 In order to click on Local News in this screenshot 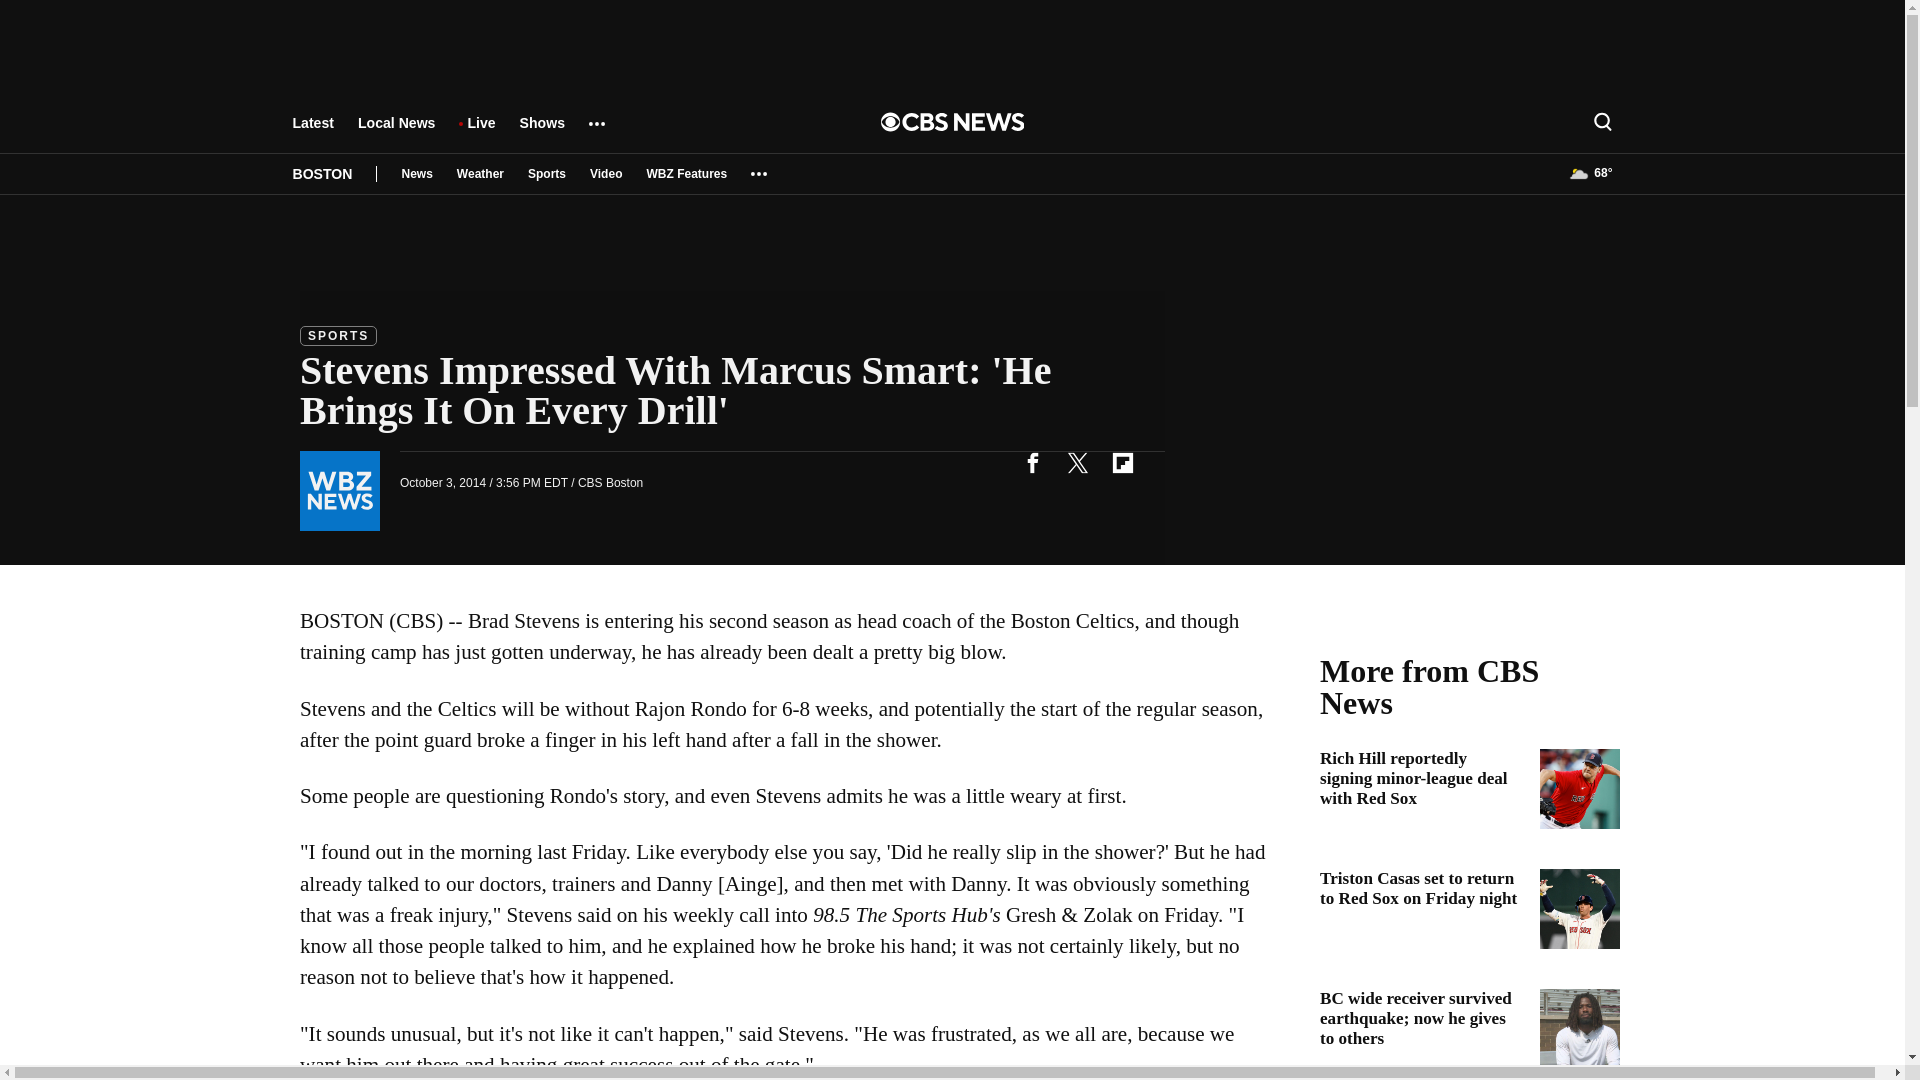, I will do `click(396, 132)`.